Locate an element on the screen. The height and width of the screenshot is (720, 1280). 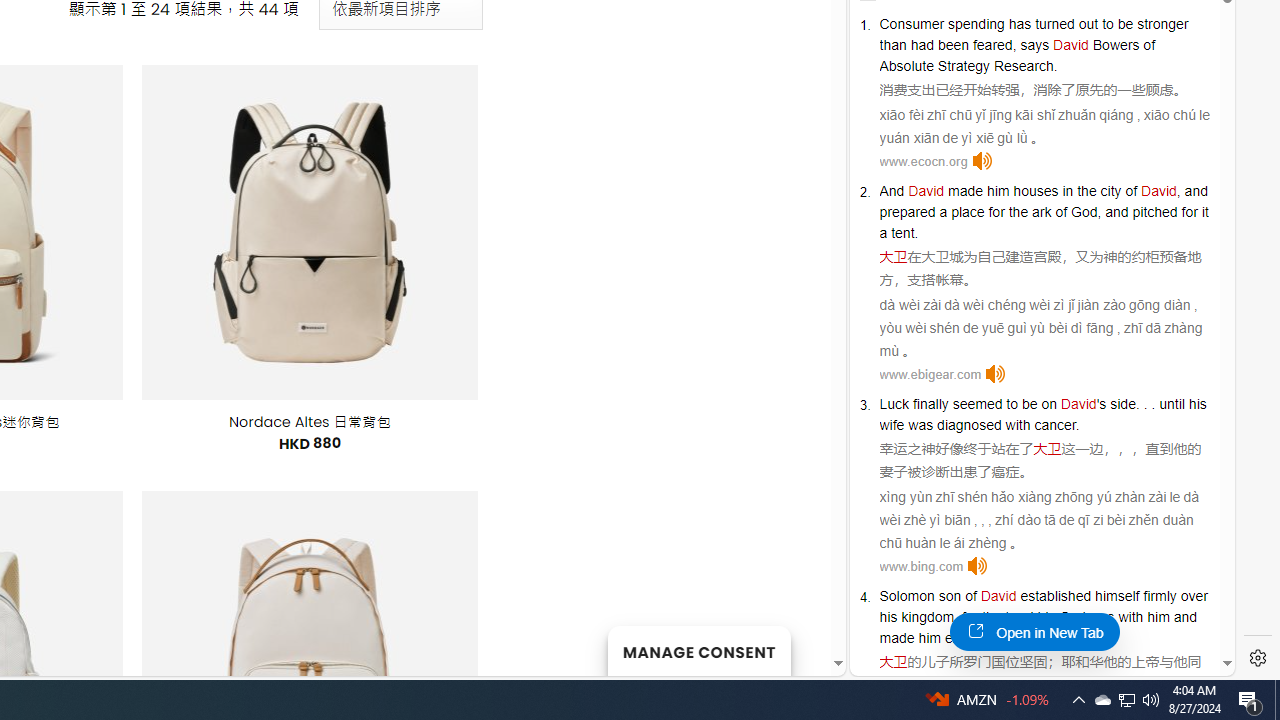
on is located at coordinates (1048, 404).